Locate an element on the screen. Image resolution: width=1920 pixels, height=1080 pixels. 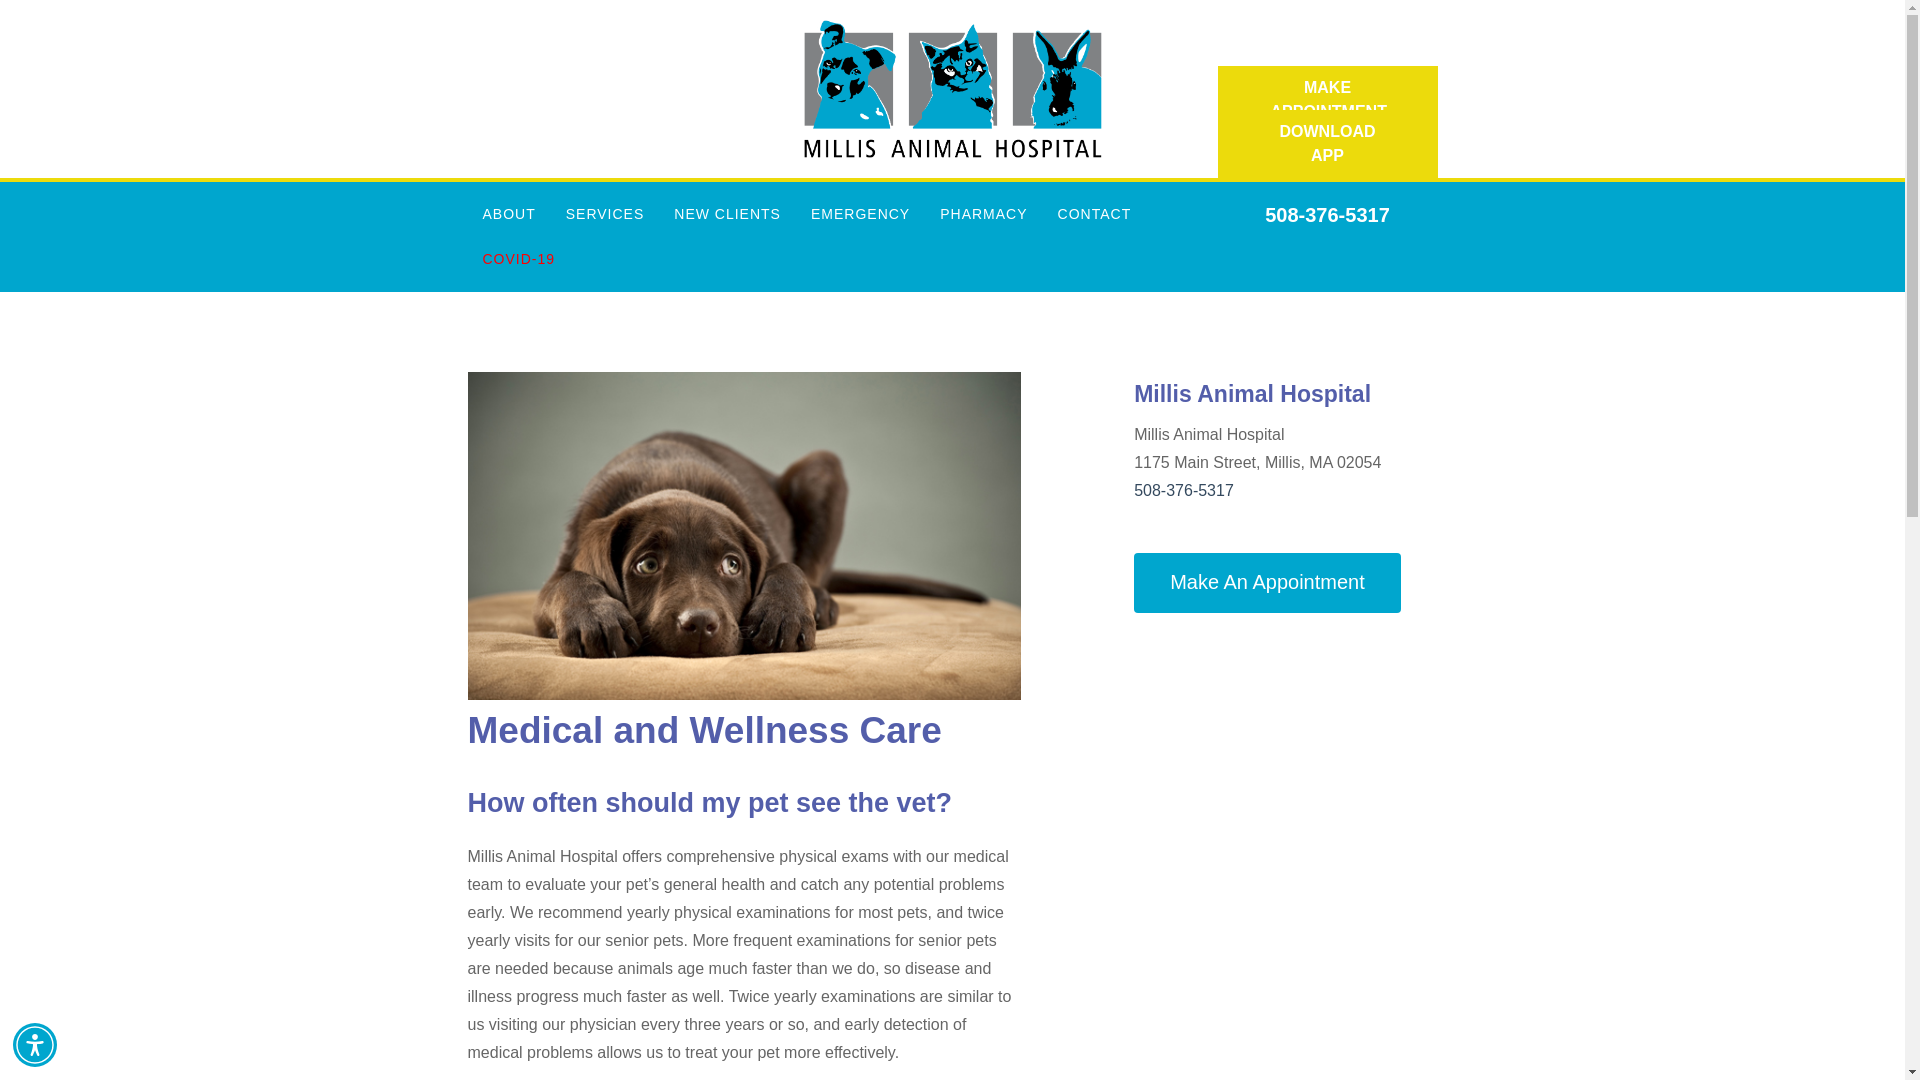
HOSPITAL POLICIES is located at coordinates (504, 394).